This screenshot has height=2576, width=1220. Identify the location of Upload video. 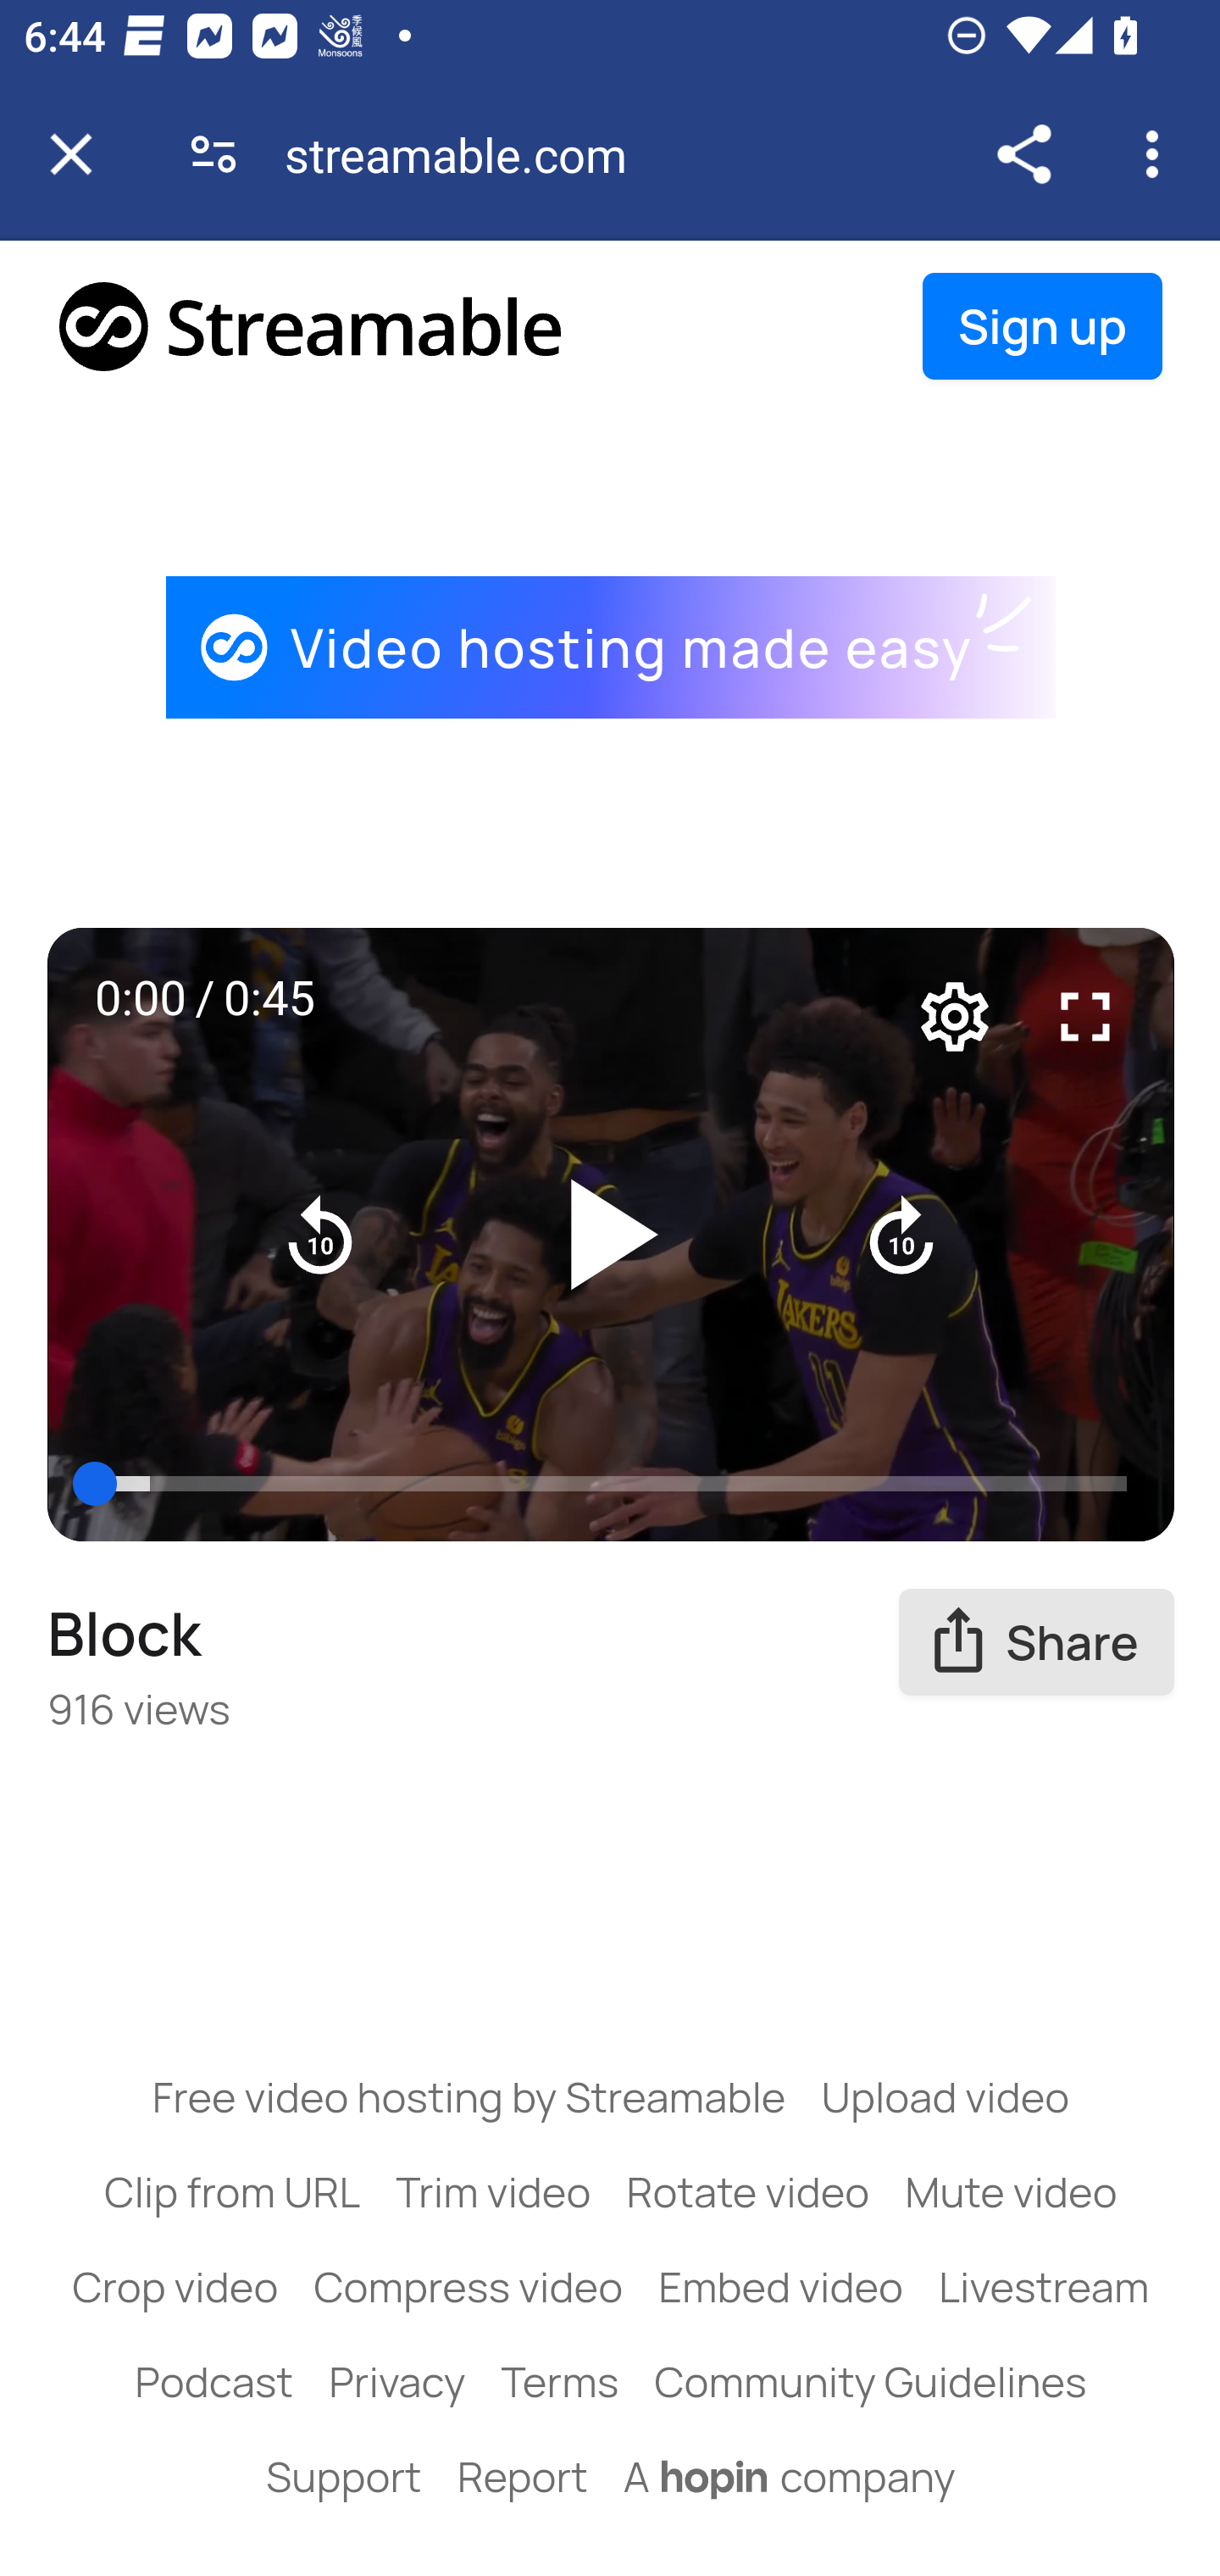
(944, 2096).